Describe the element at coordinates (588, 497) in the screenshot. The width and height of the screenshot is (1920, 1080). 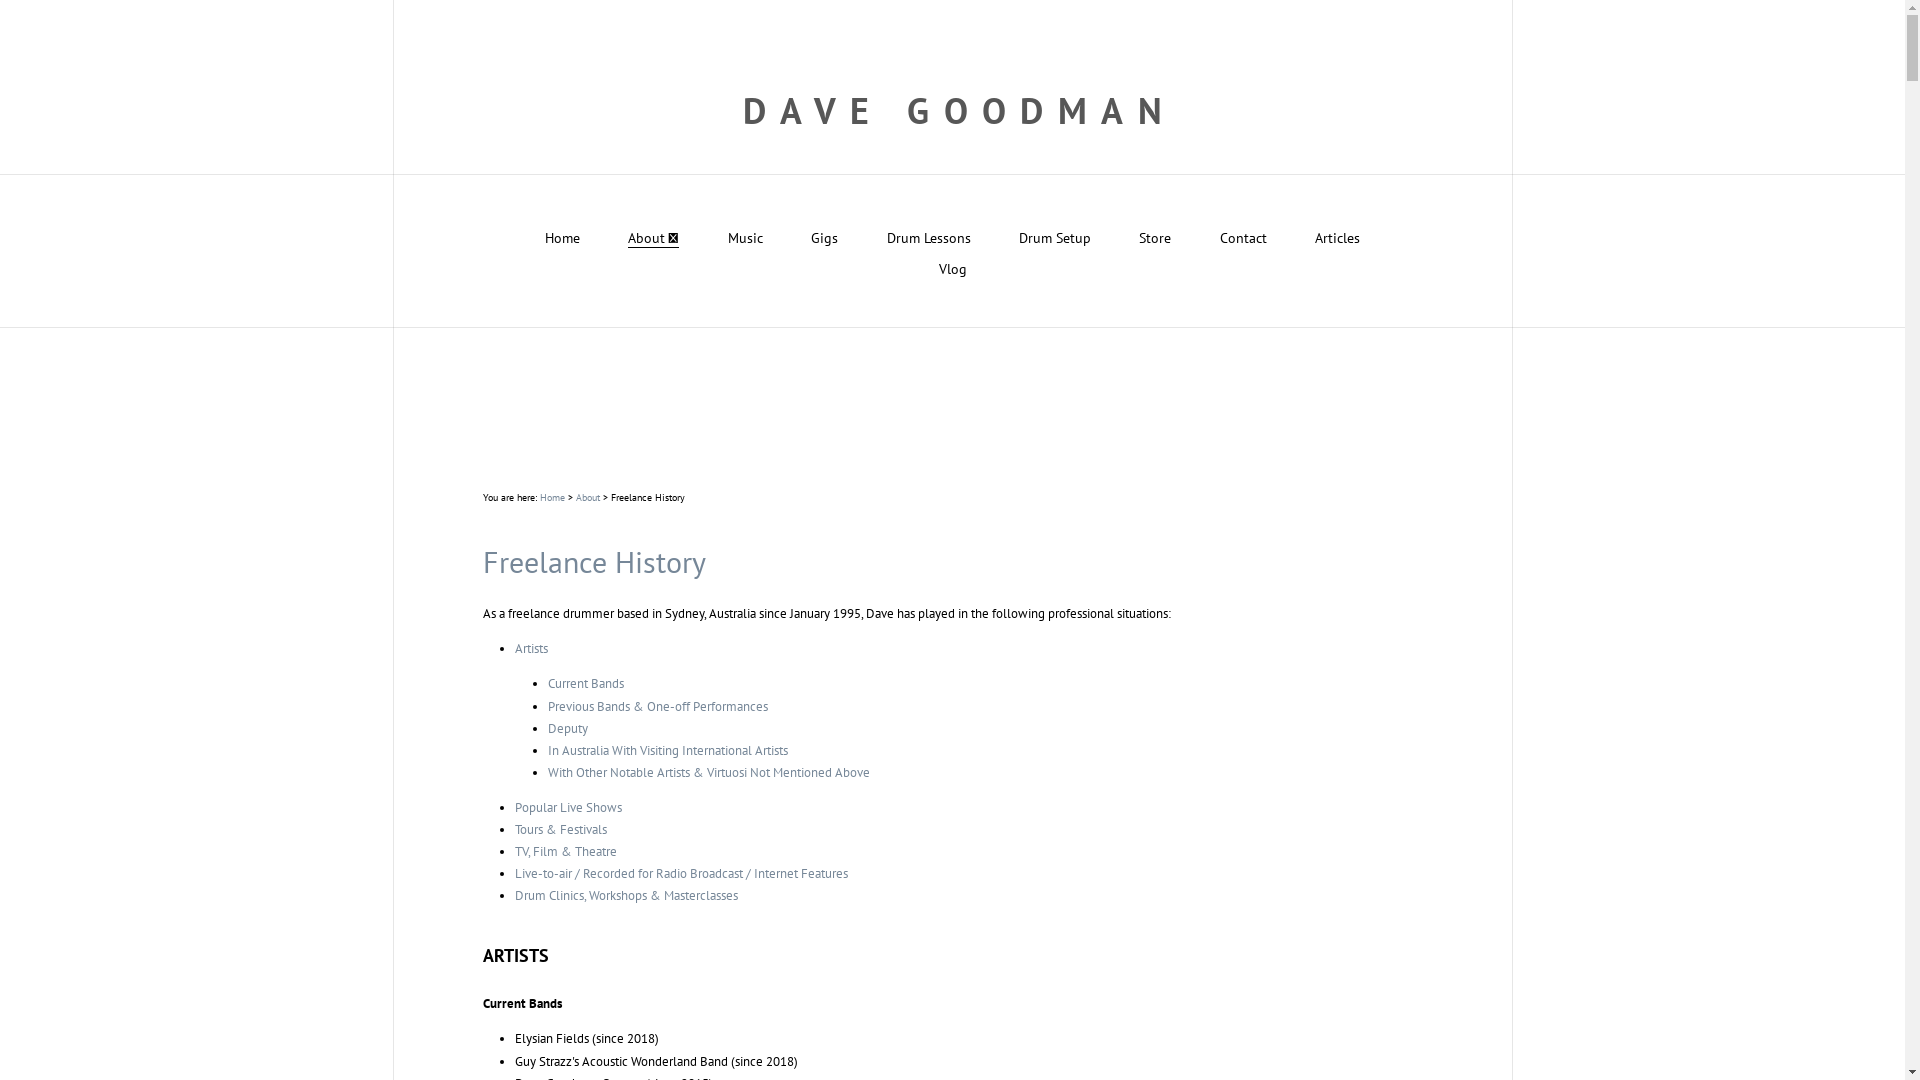
I see `About` at that location.